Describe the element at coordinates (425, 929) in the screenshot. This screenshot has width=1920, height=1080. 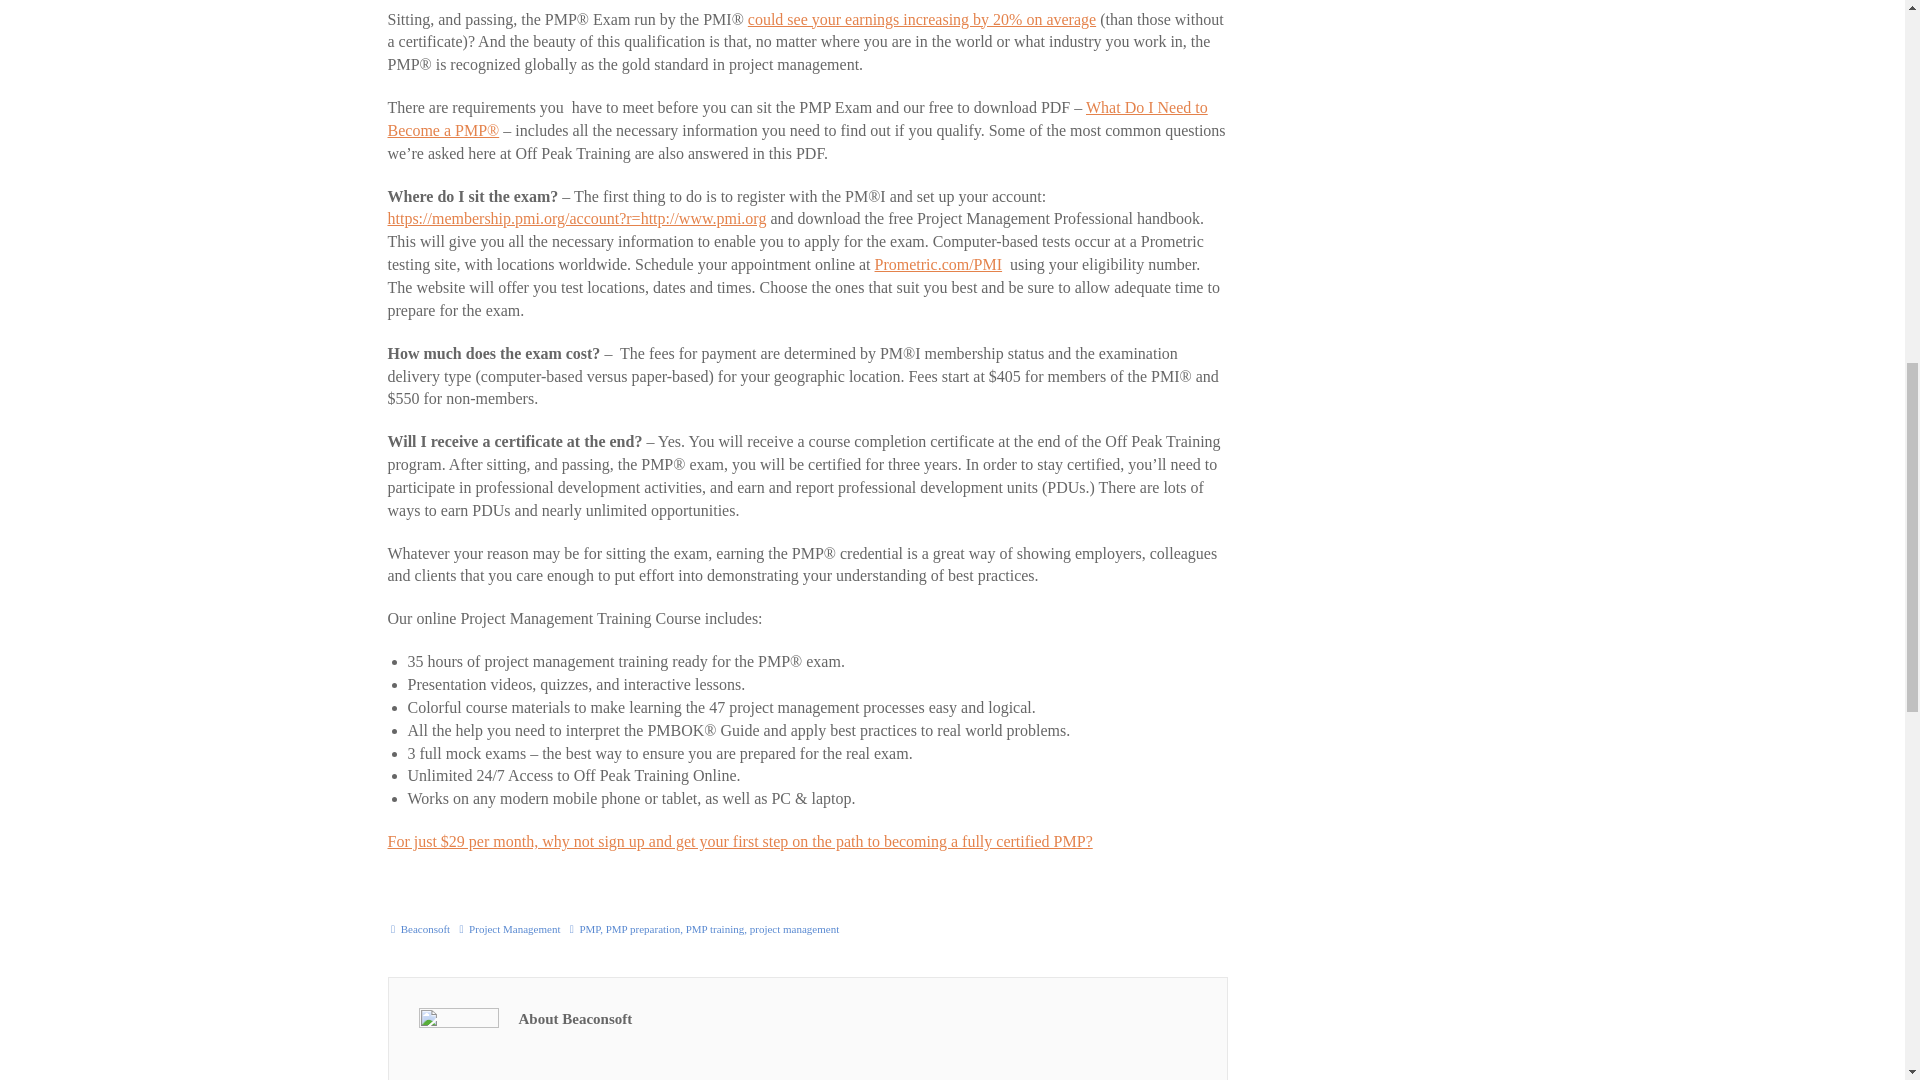
I see `Posts by Beaconsoft` at that location.